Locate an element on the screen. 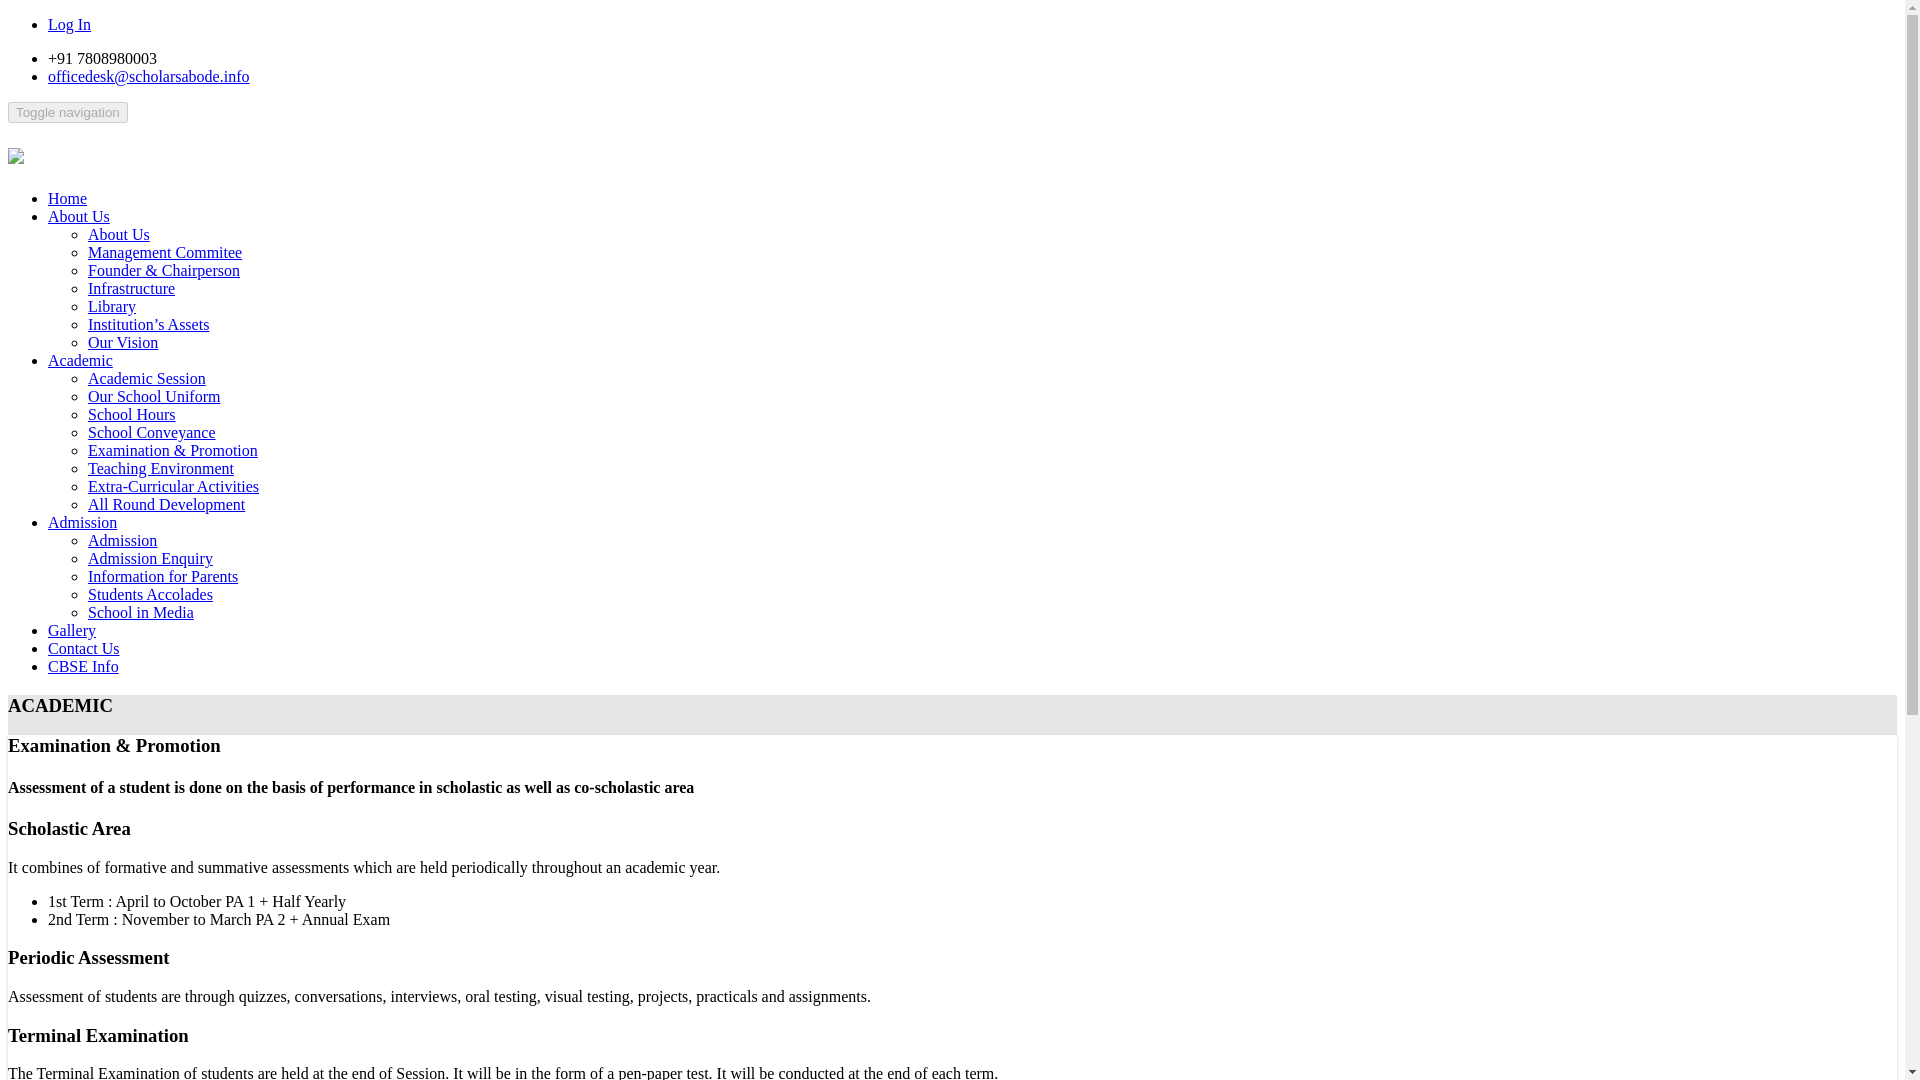 The width and height of the screenshot is (1920, 1080). Our School Uniform is located at coordinates (154, 396).